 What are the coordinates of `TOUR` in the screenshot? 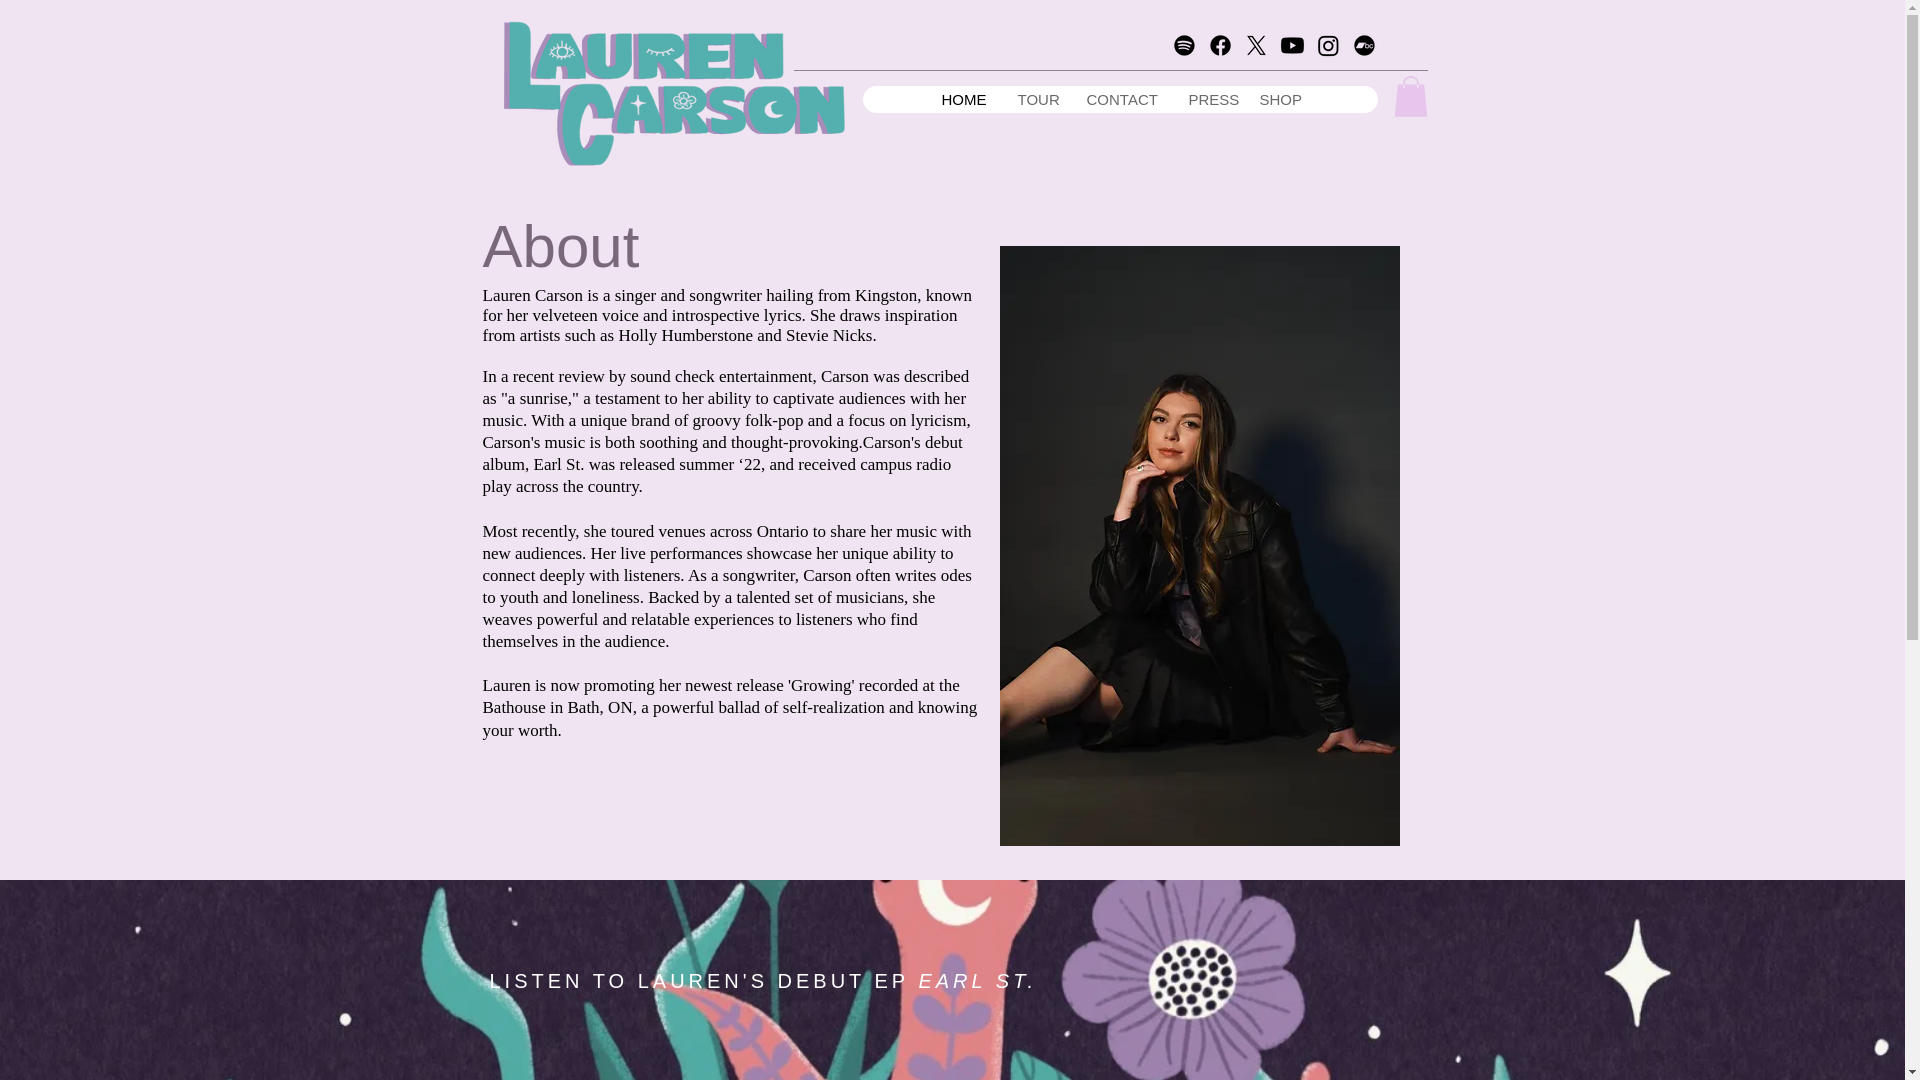 It's located at (1036, 100).